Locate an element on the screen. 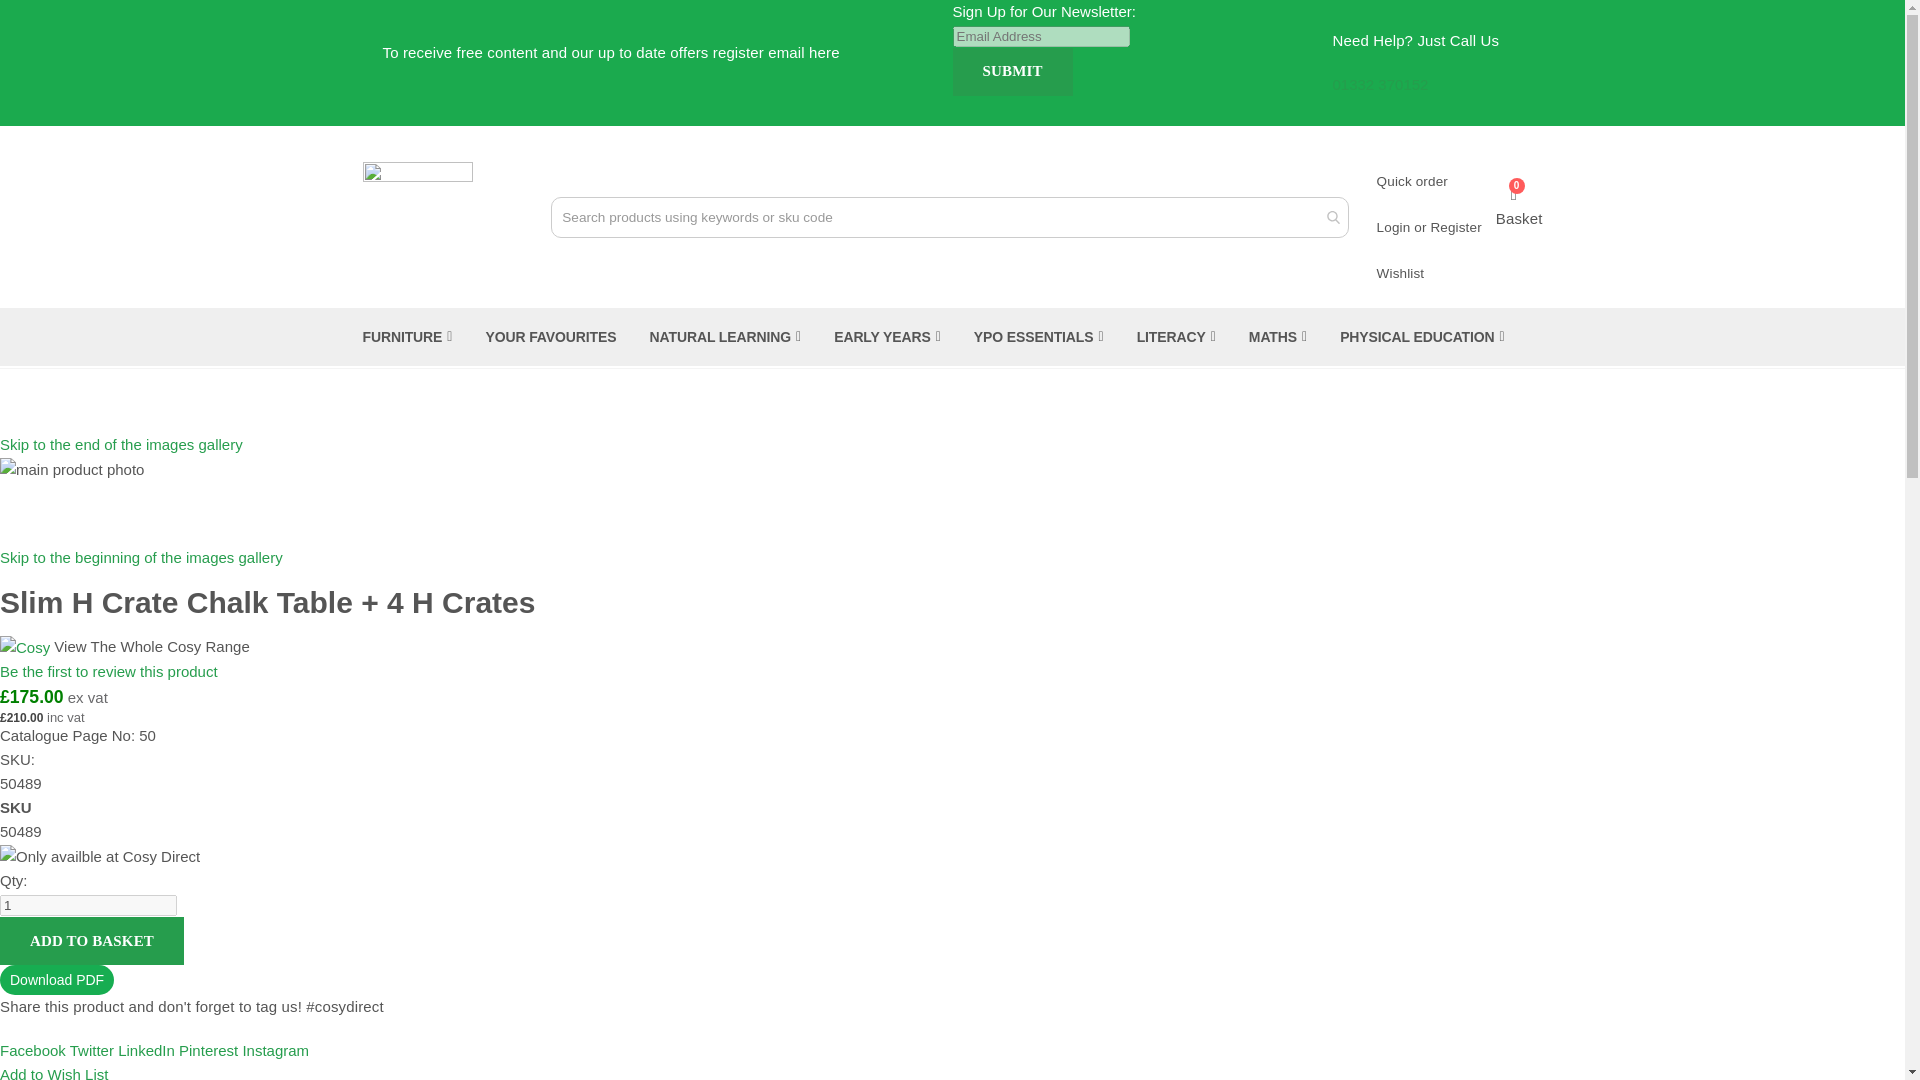 The image size is (1920, 1080). Furniture is located at coordinates (408, 336).